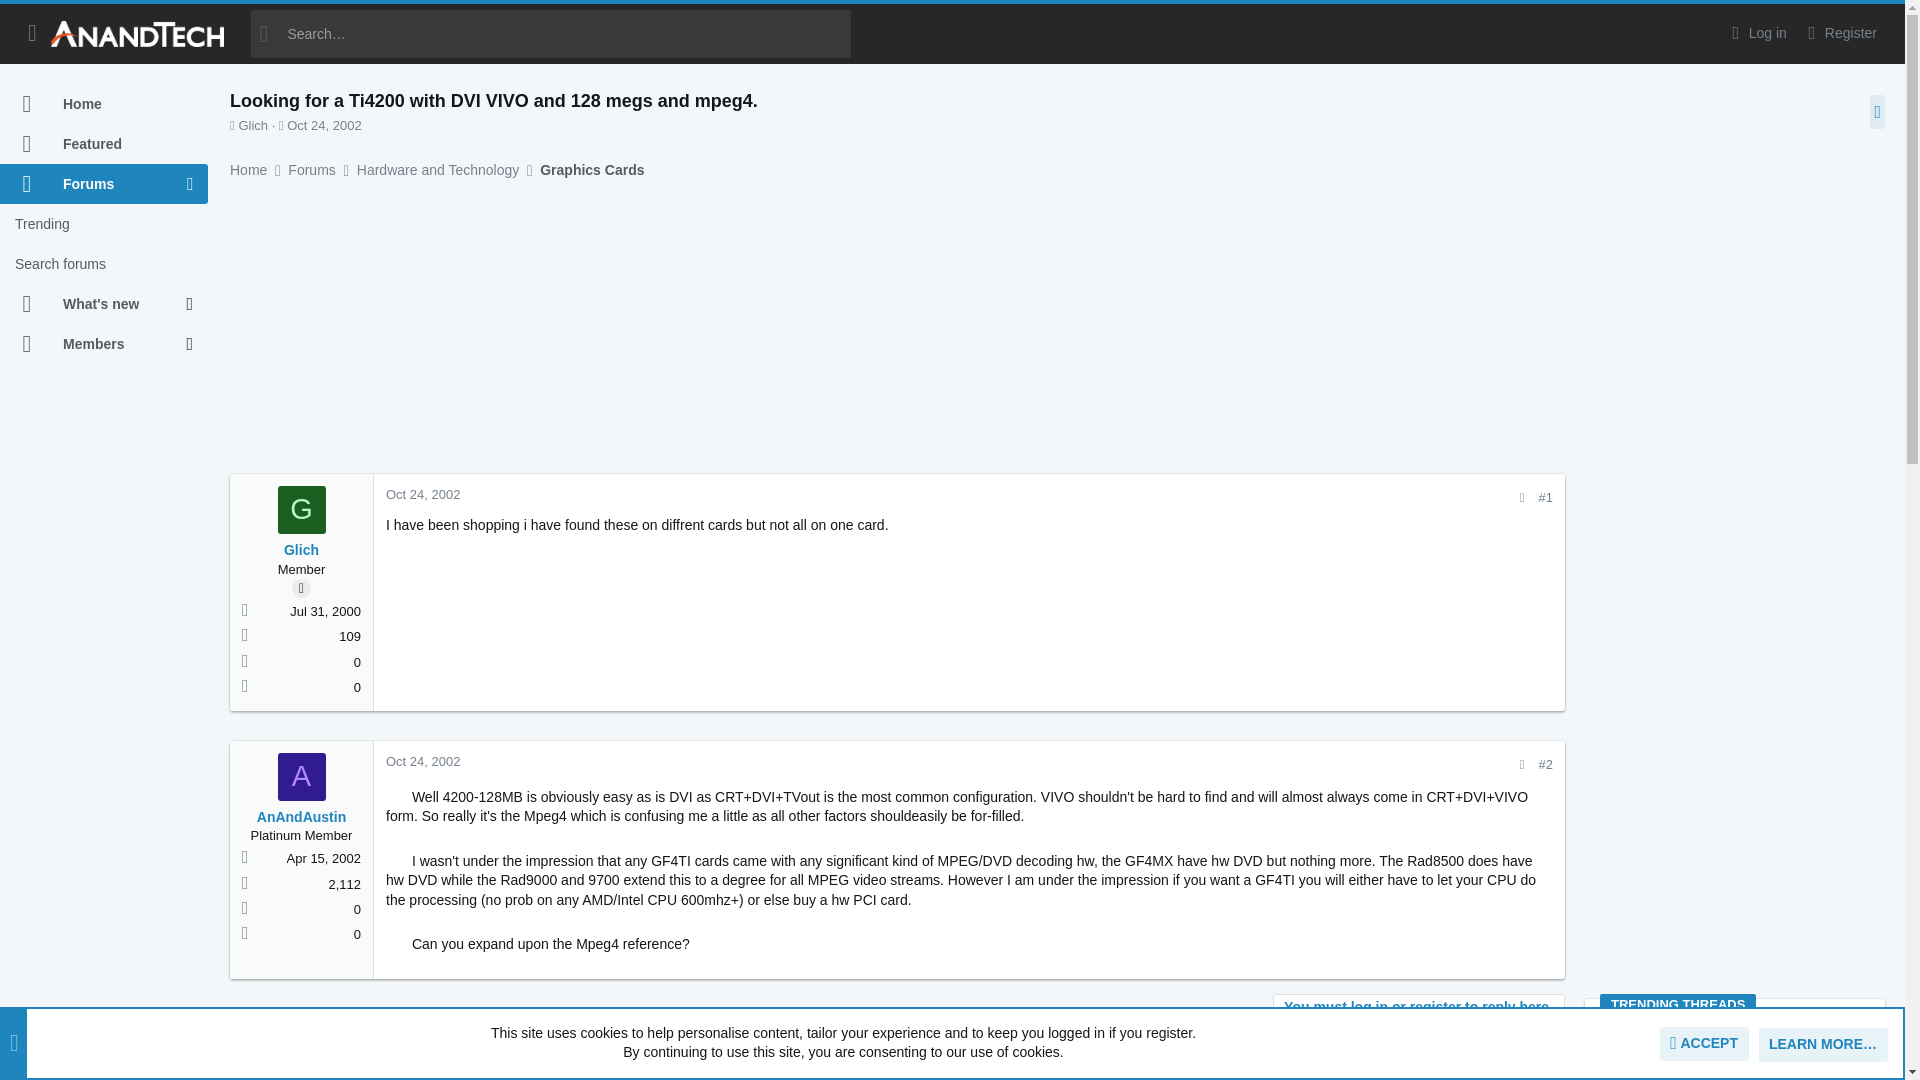  Describe the element at coordinates (1840, 33) in the screenshot. I see `Register` at that location.